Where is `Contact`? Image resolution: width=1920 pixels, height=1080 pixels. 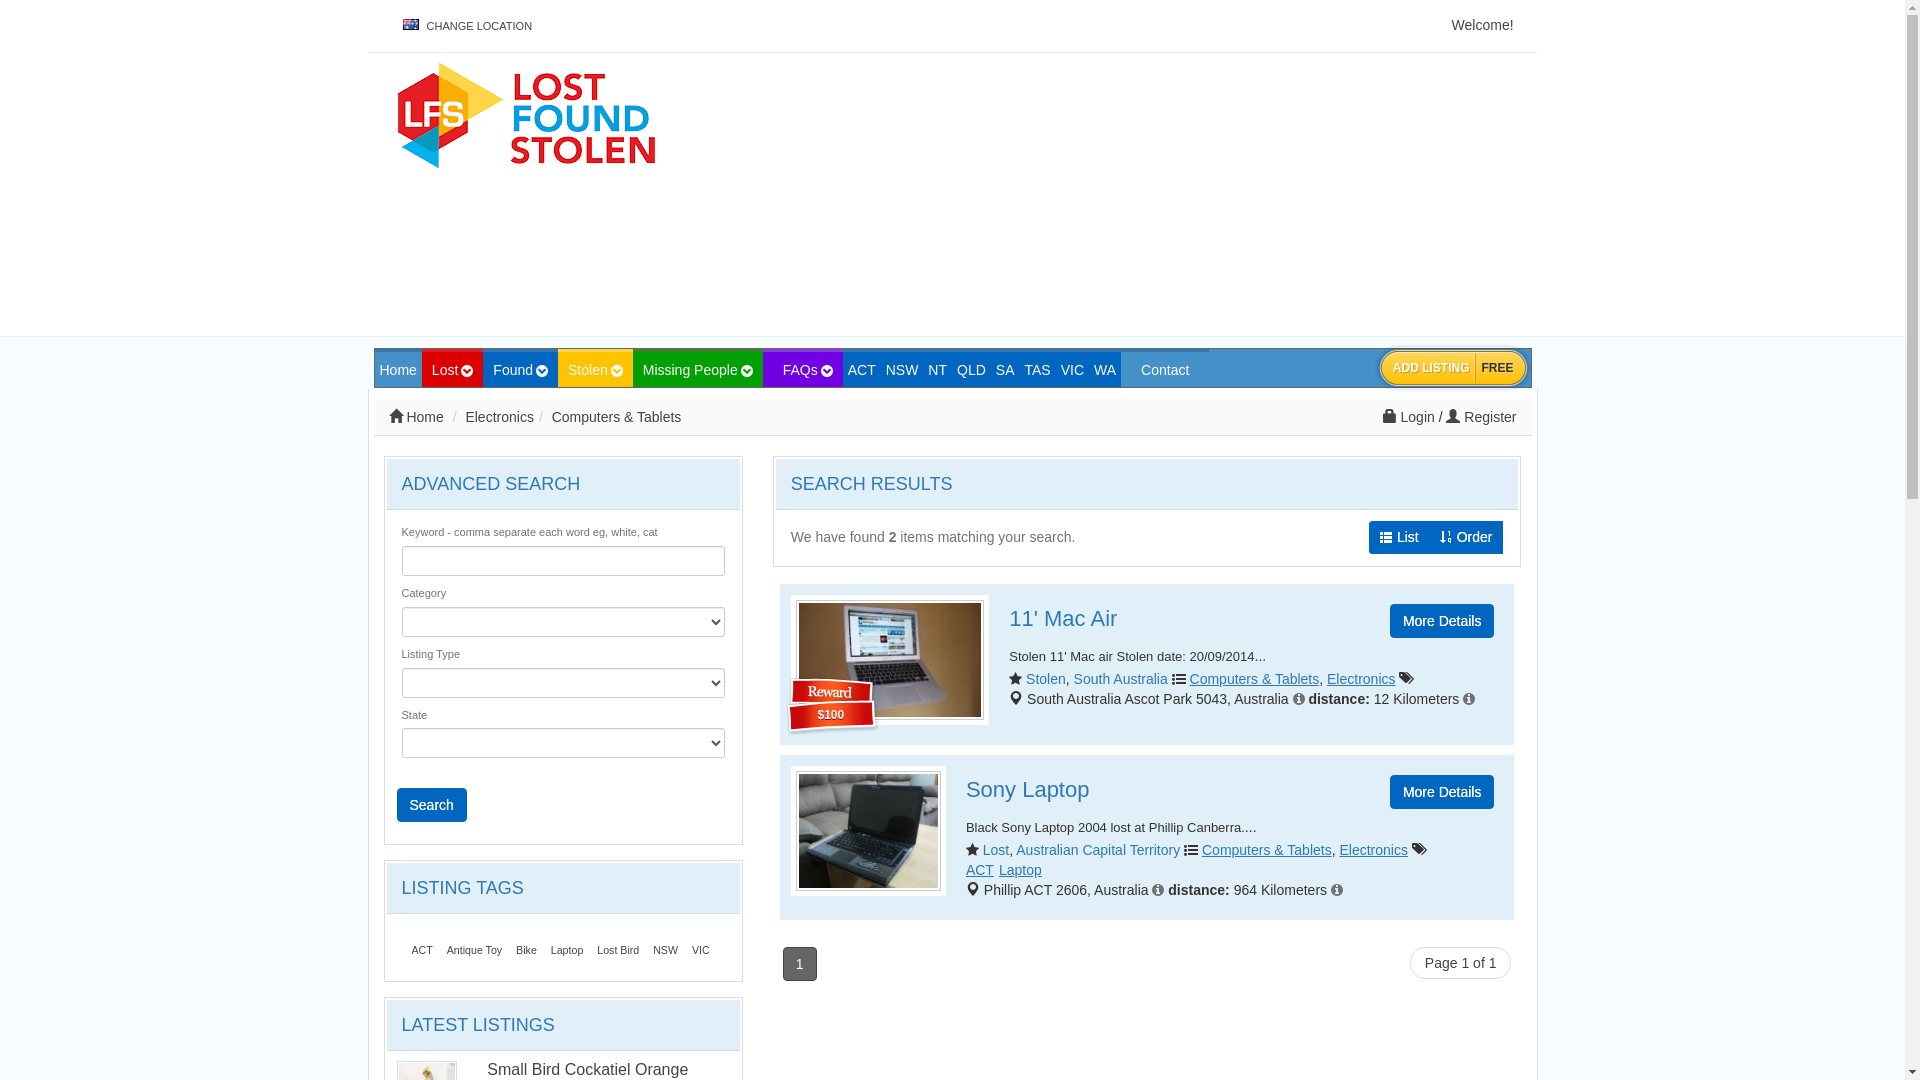
Contact is located at coordinates (1165, 370).